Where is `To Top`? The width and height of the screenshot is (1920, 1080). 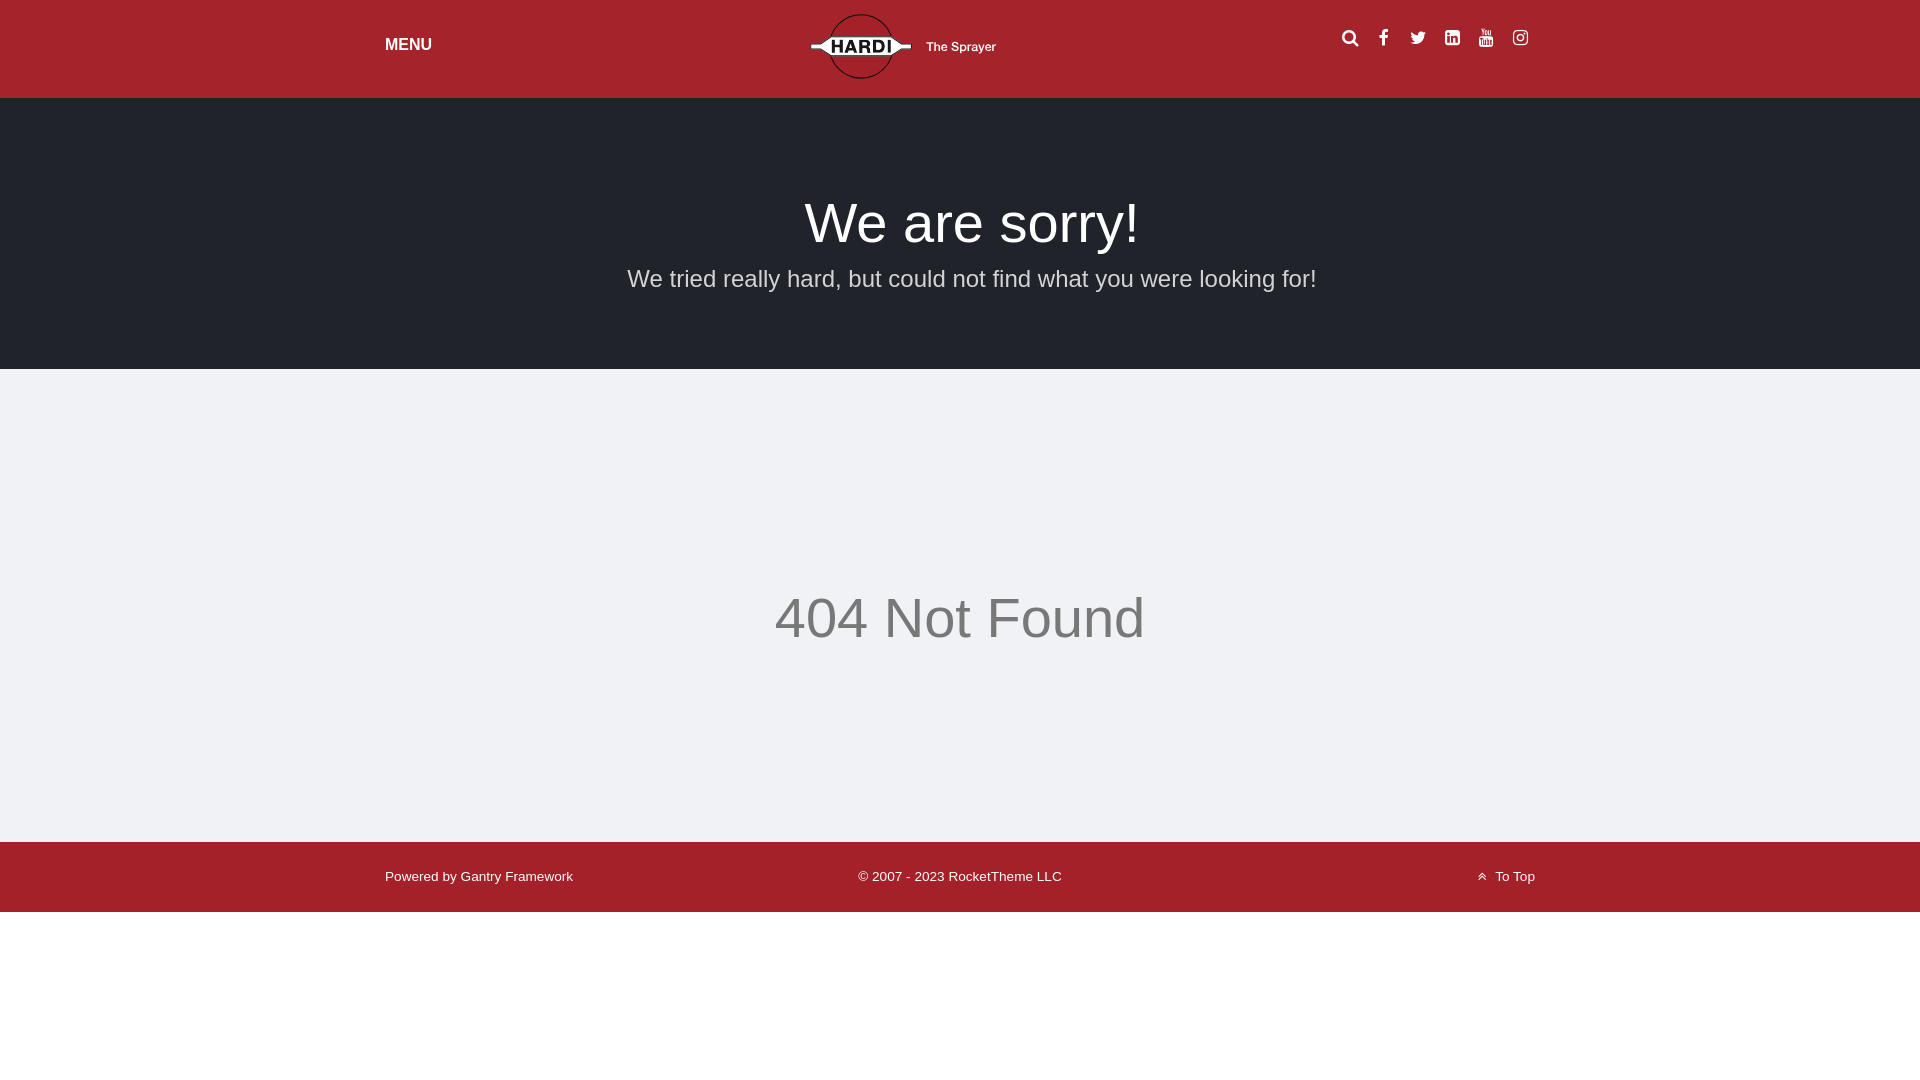
To Top is located at coordinates (1504, 876).